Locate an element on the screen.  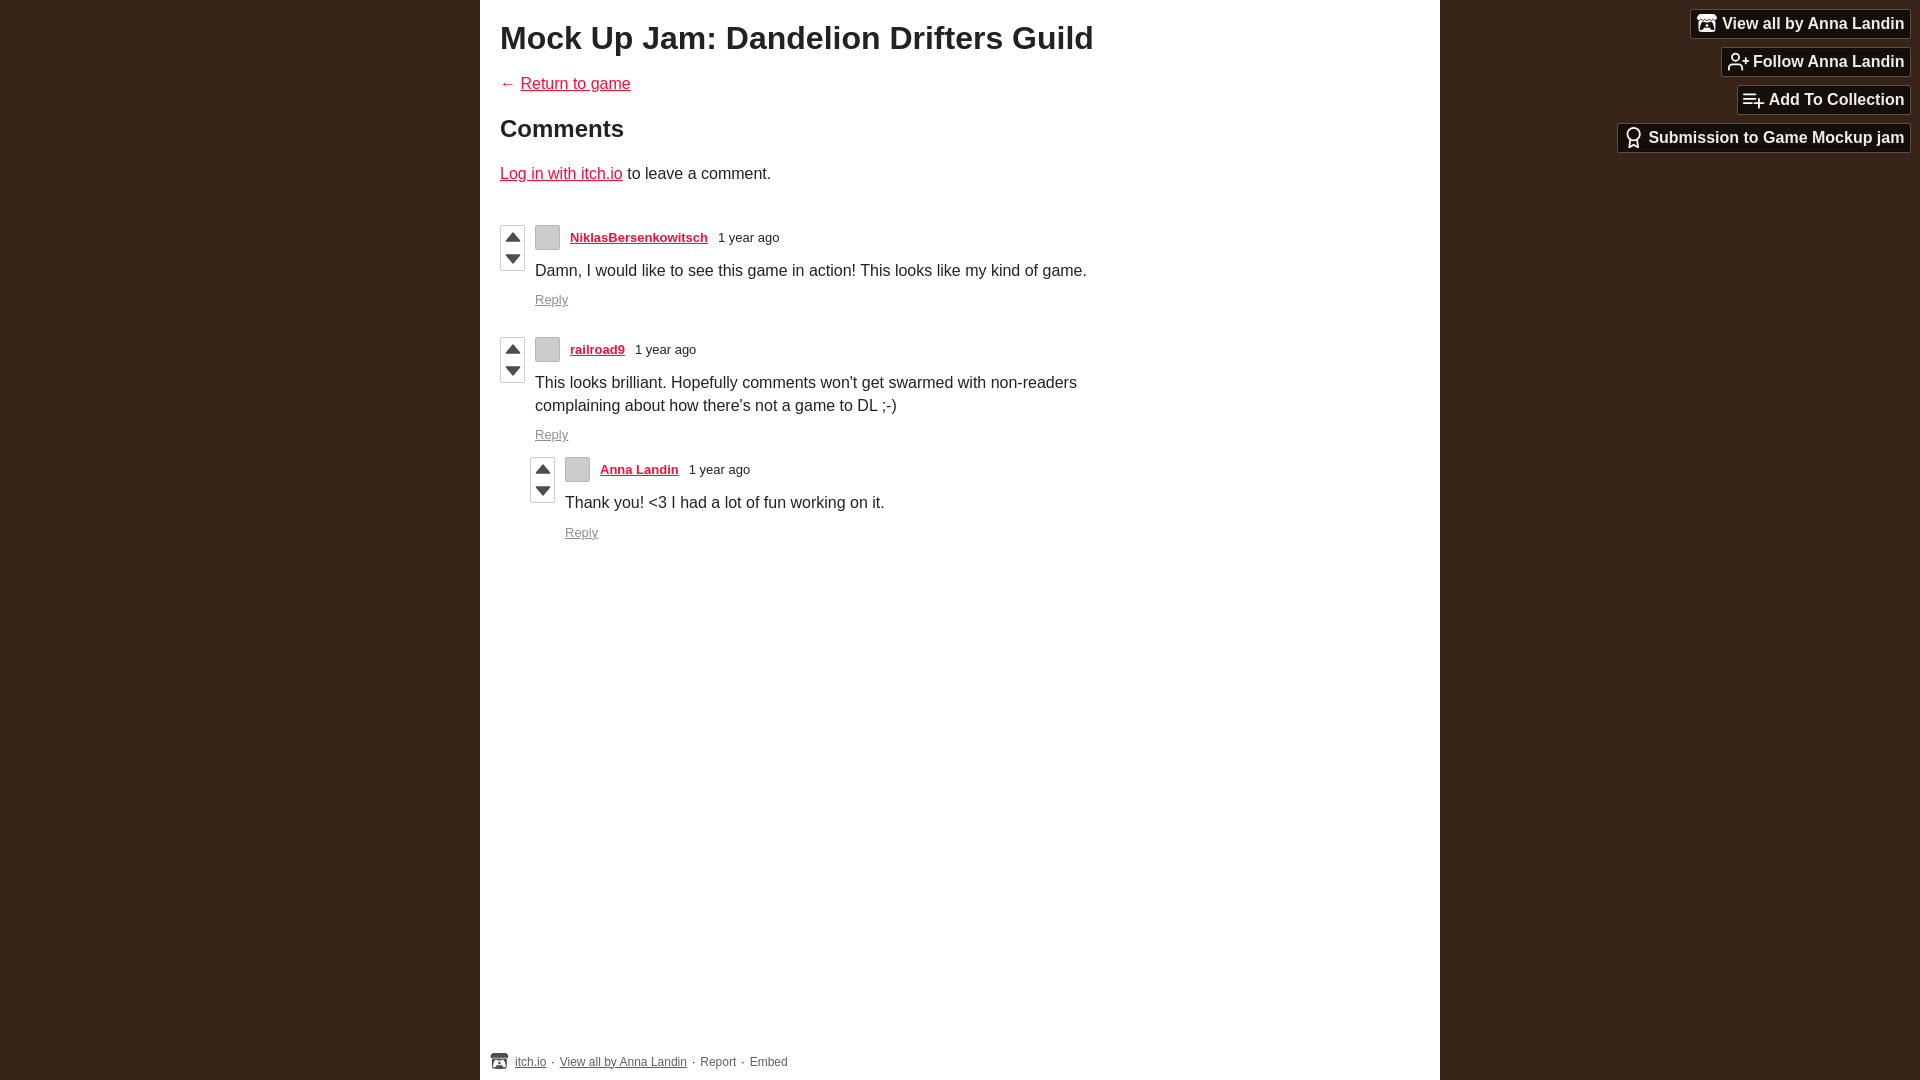
itch.io is located at coordinates (530, 1061).